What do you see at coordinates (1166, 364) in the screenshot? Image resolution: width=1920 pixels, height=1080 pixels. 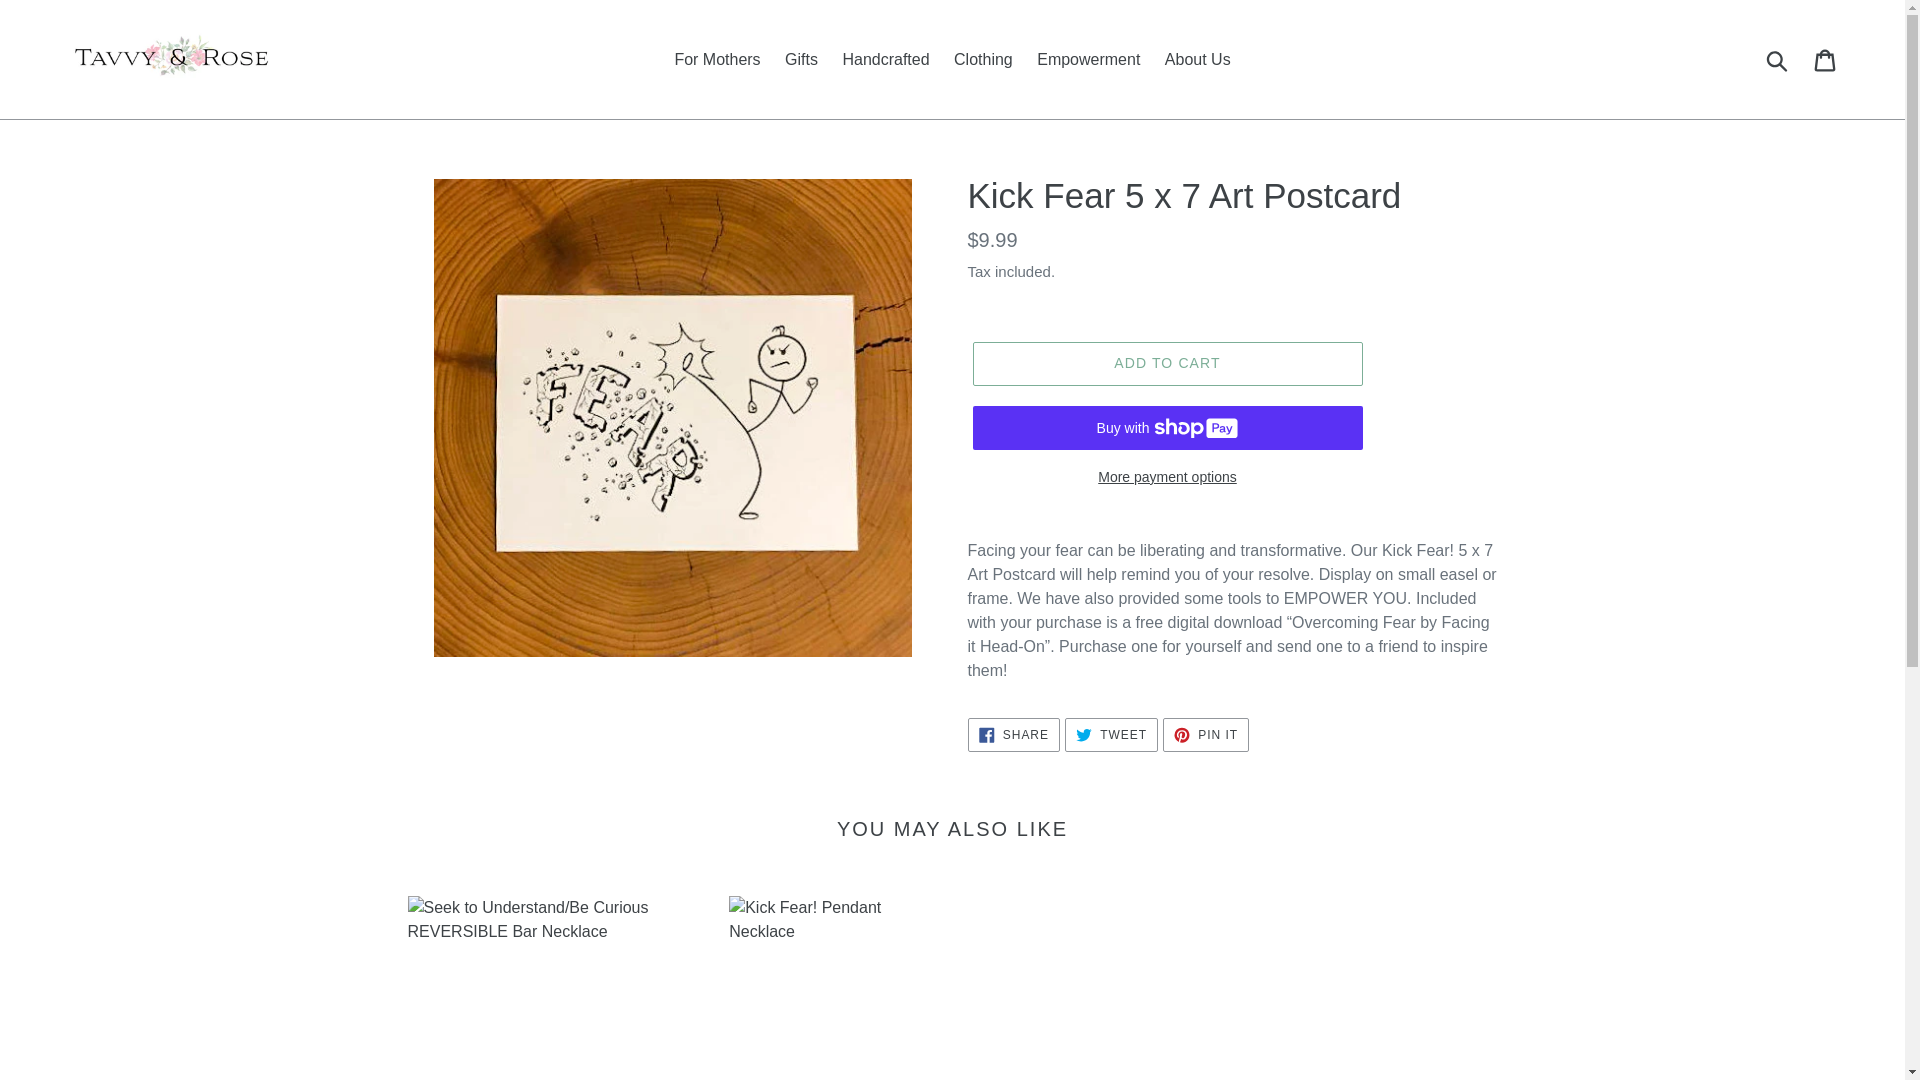 I see `ADD TO CART` at bounding box center [1166, 364].